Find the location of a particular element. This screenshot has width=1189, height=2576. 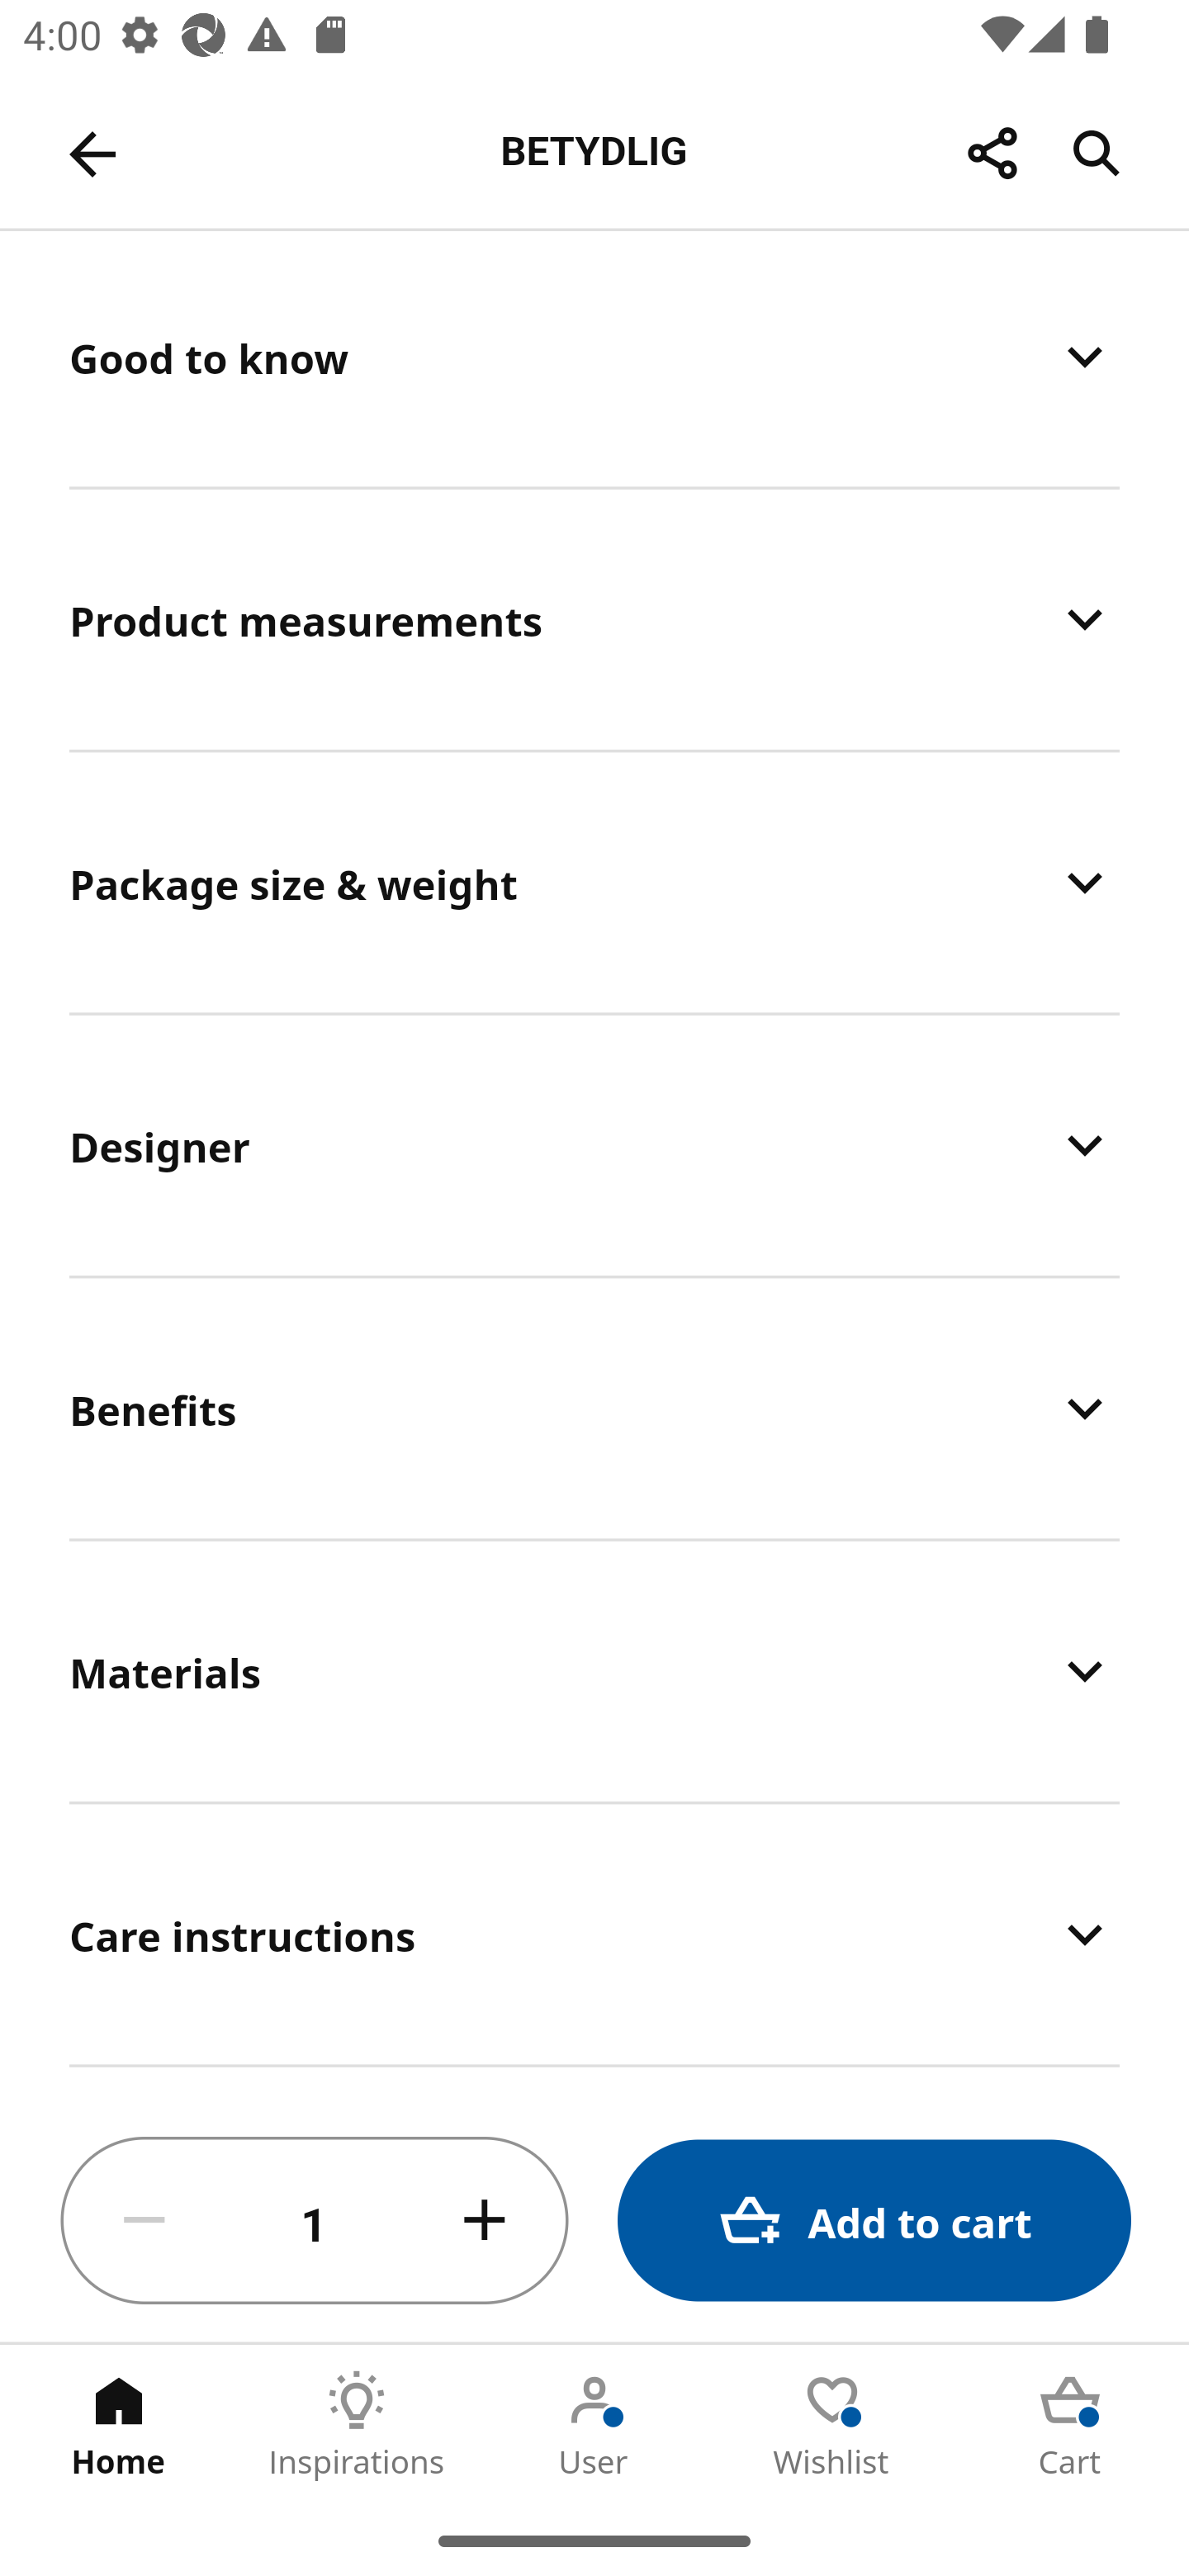

Package size & weight is located at coordinates (594, 882).